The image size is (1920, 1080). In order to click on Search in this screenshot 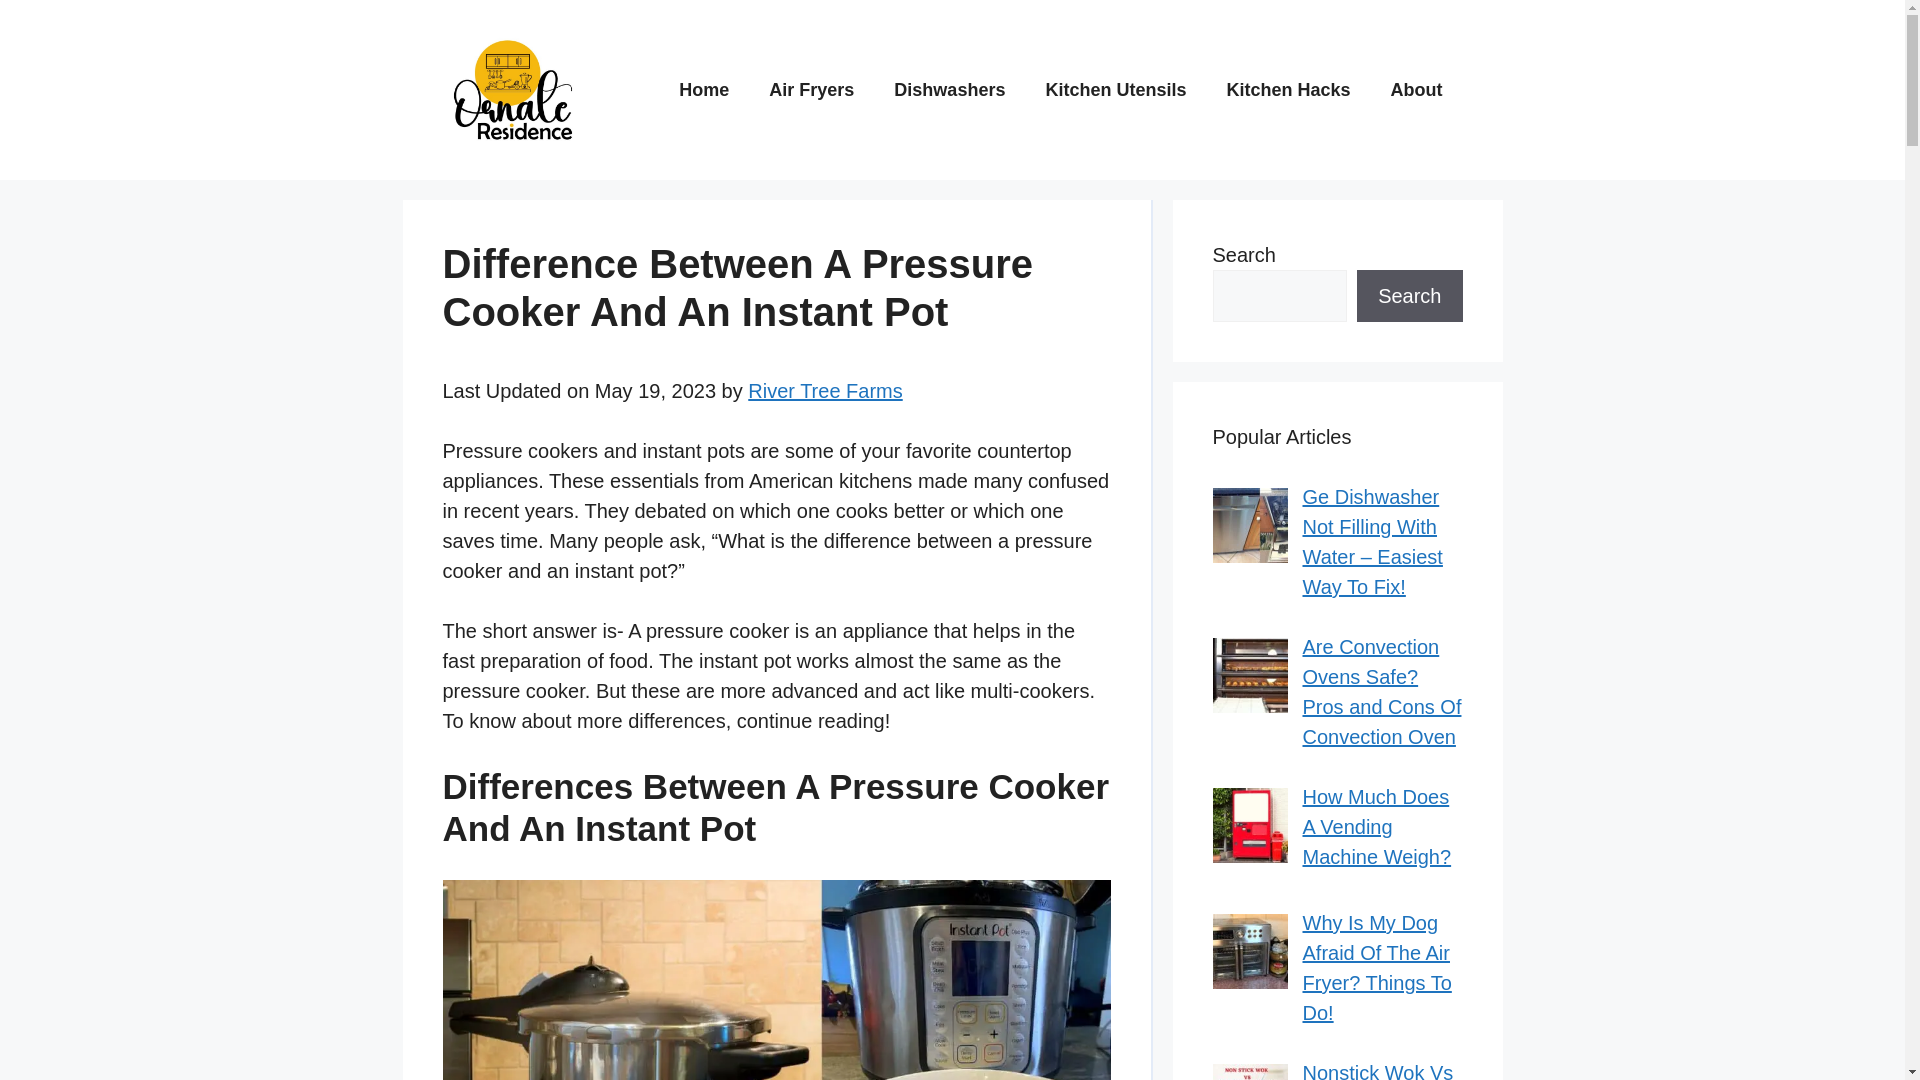, I will do `click(1409, 296)`.